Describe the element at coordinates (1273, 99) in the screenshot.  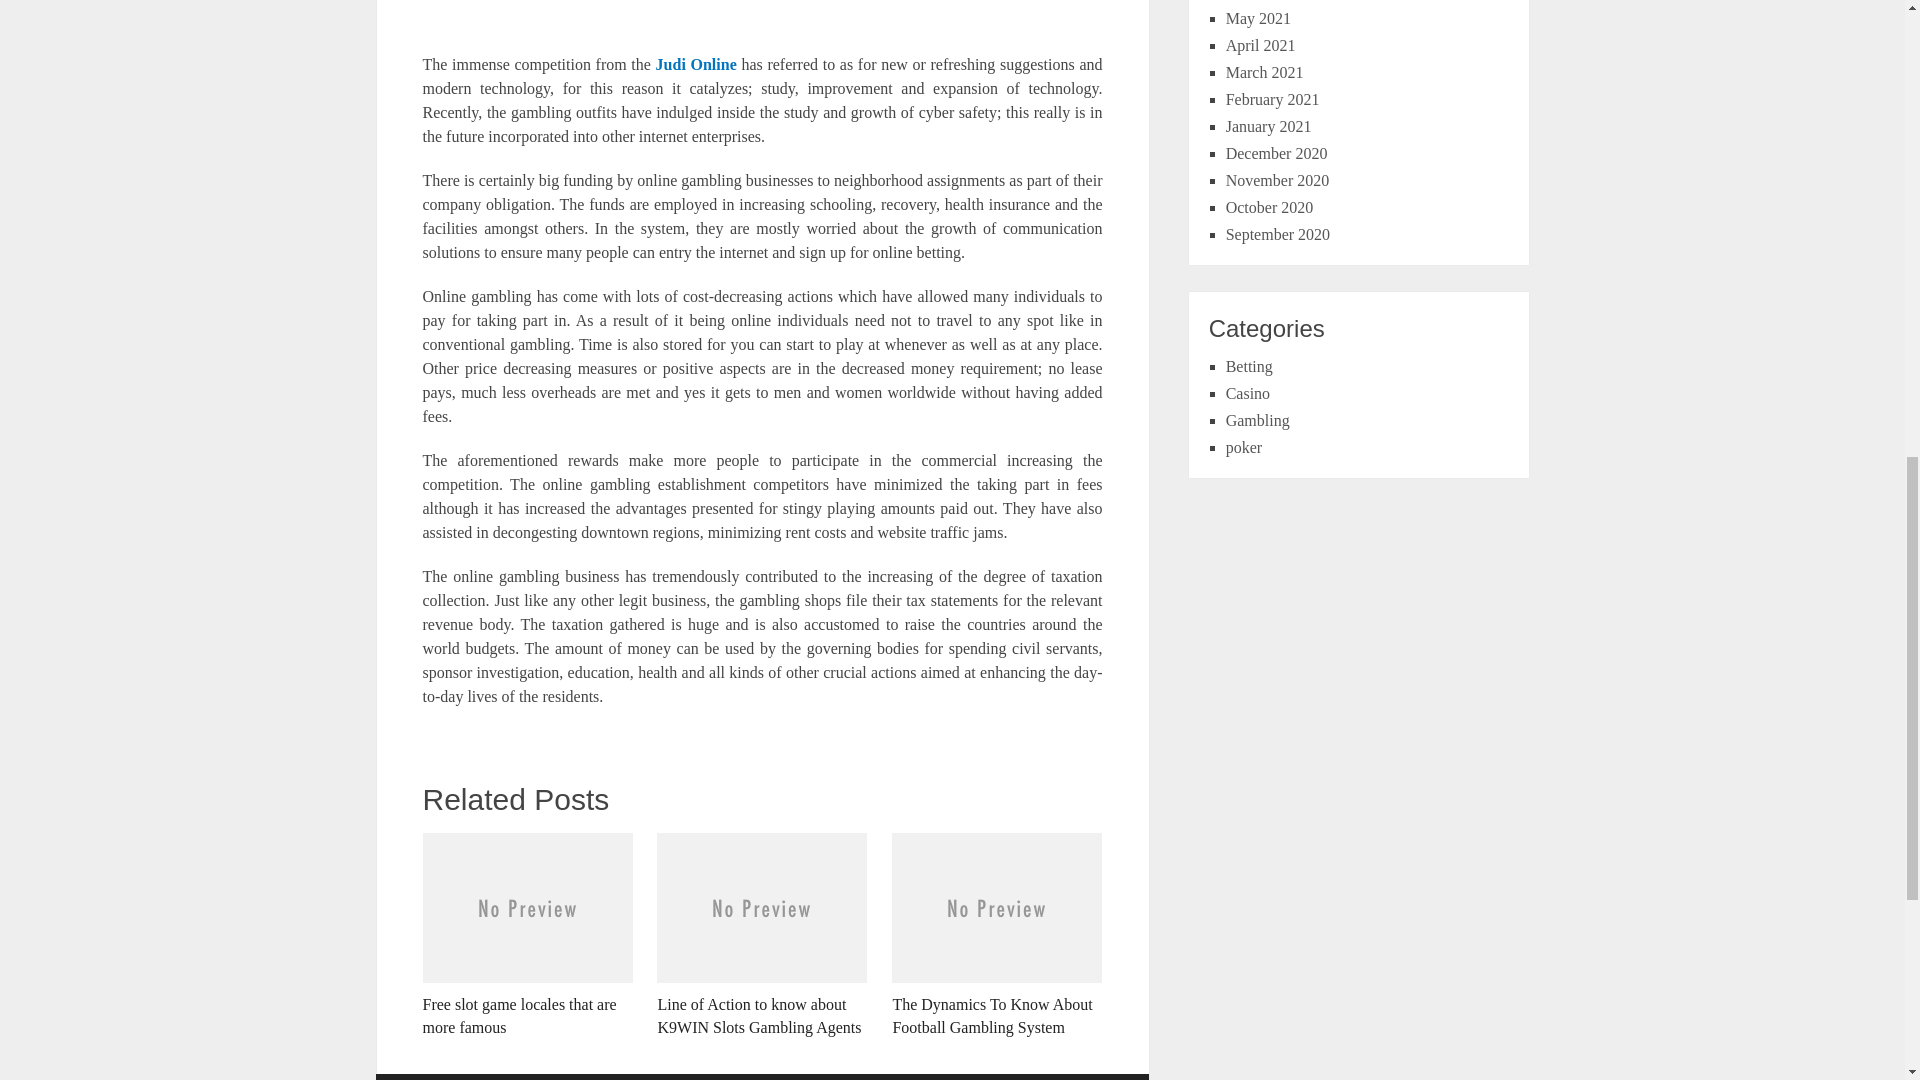
I see `February 2021` at that location.